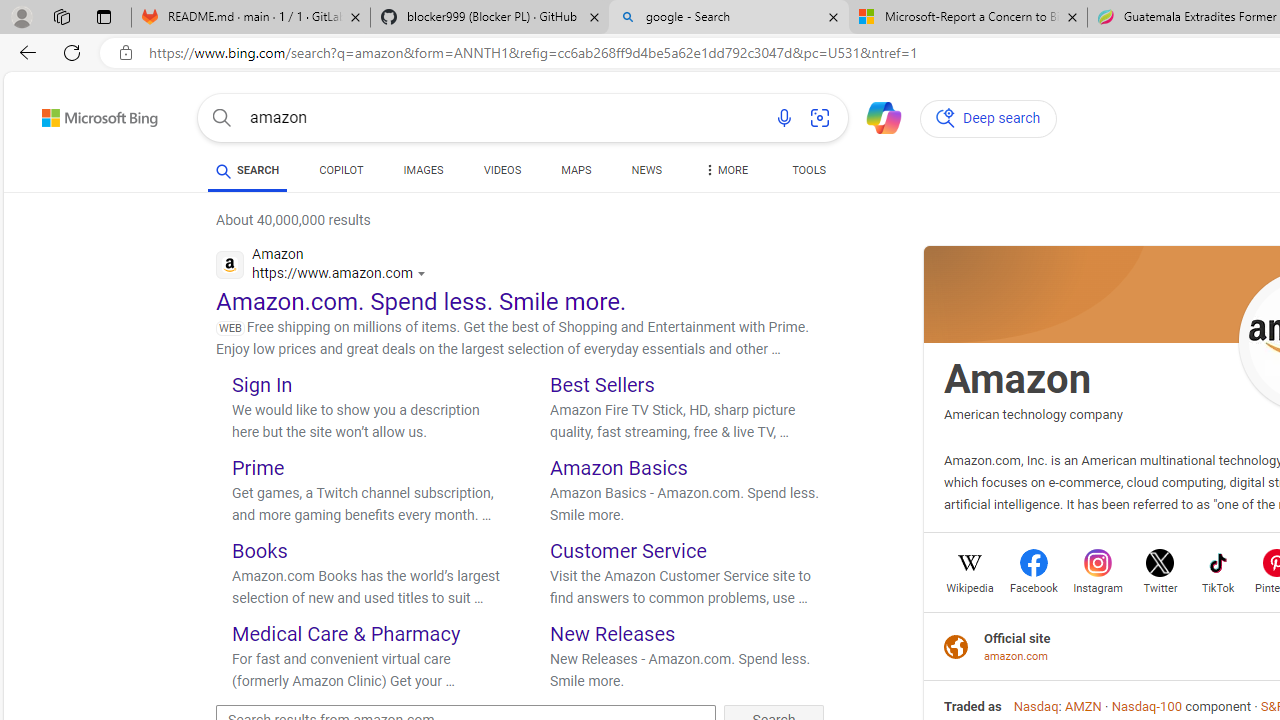 This screenshot has height=720, width=1280. What do you see at coordinates (346, 632) in the screenshot?
I see `Medical Care & Pharmacy` at bounding box center [346, 632].